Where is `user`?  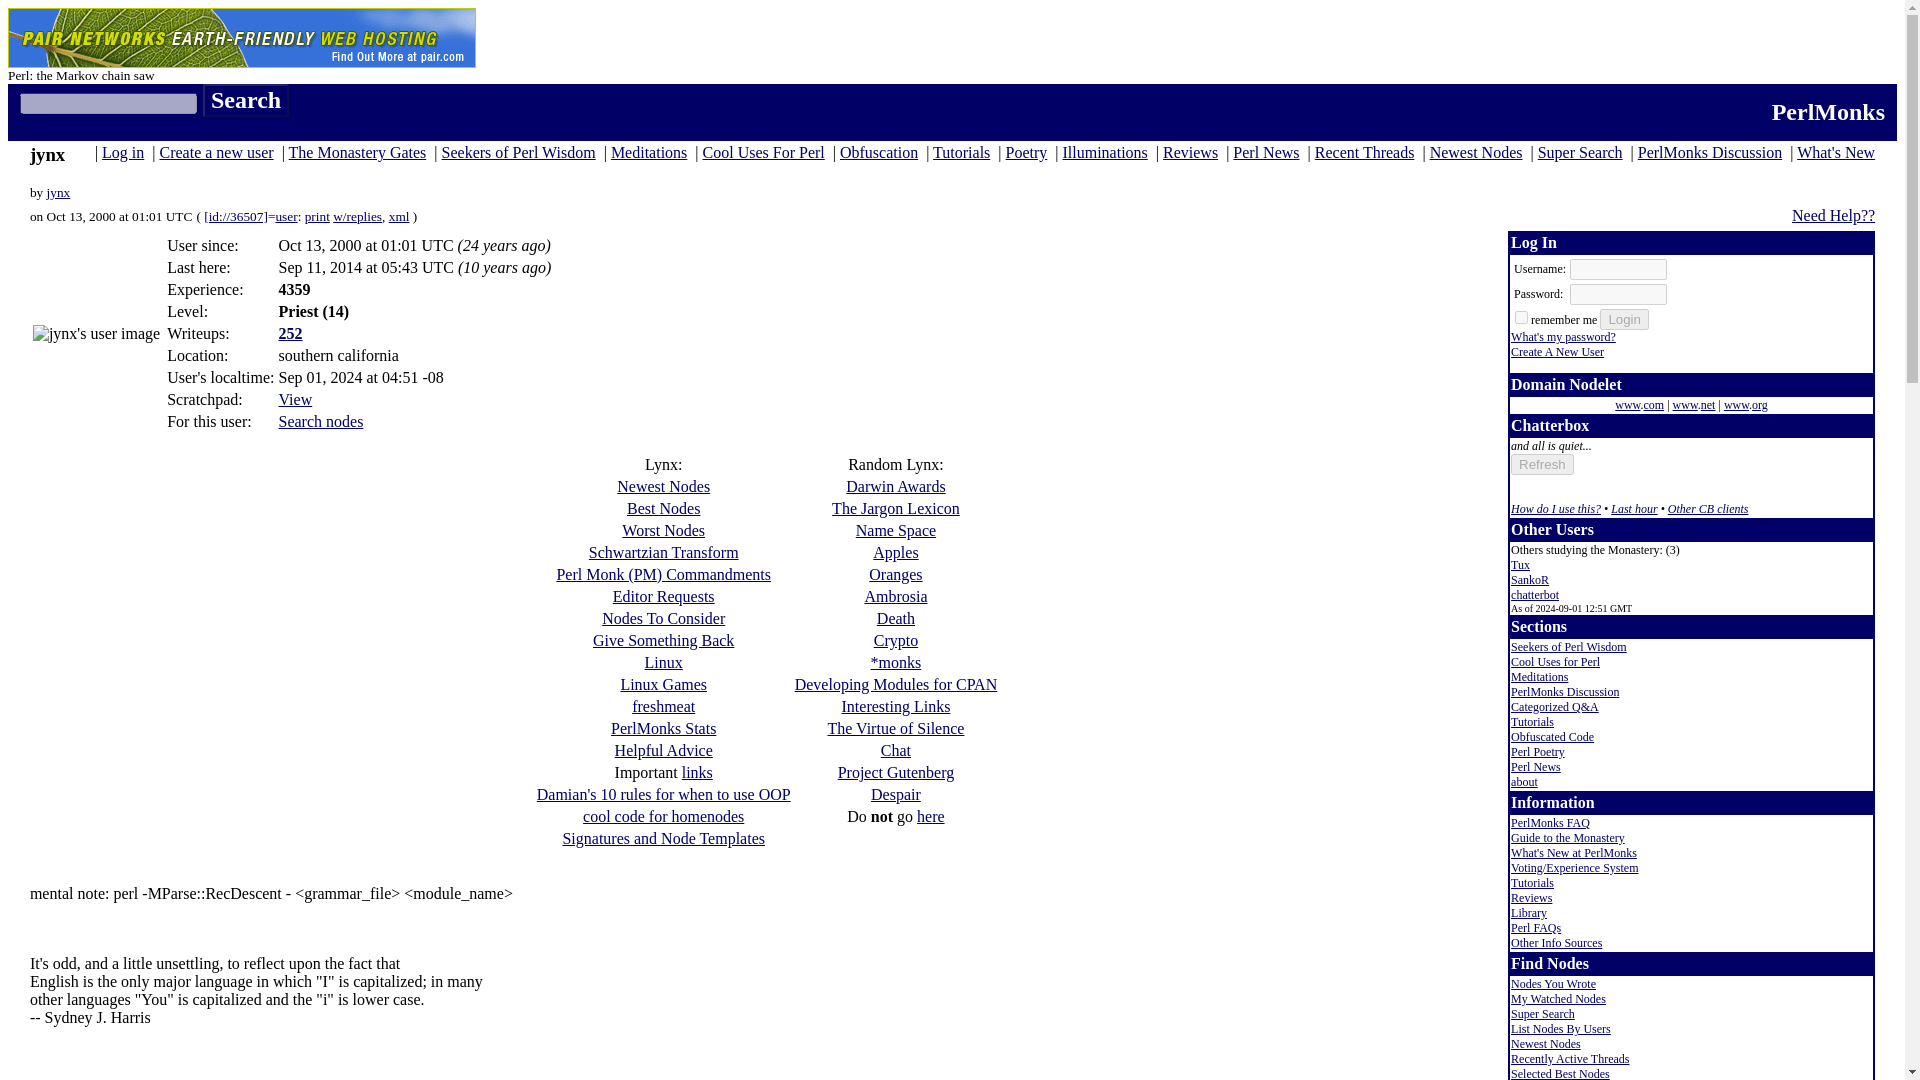
user is located at coordinates (286, 216).